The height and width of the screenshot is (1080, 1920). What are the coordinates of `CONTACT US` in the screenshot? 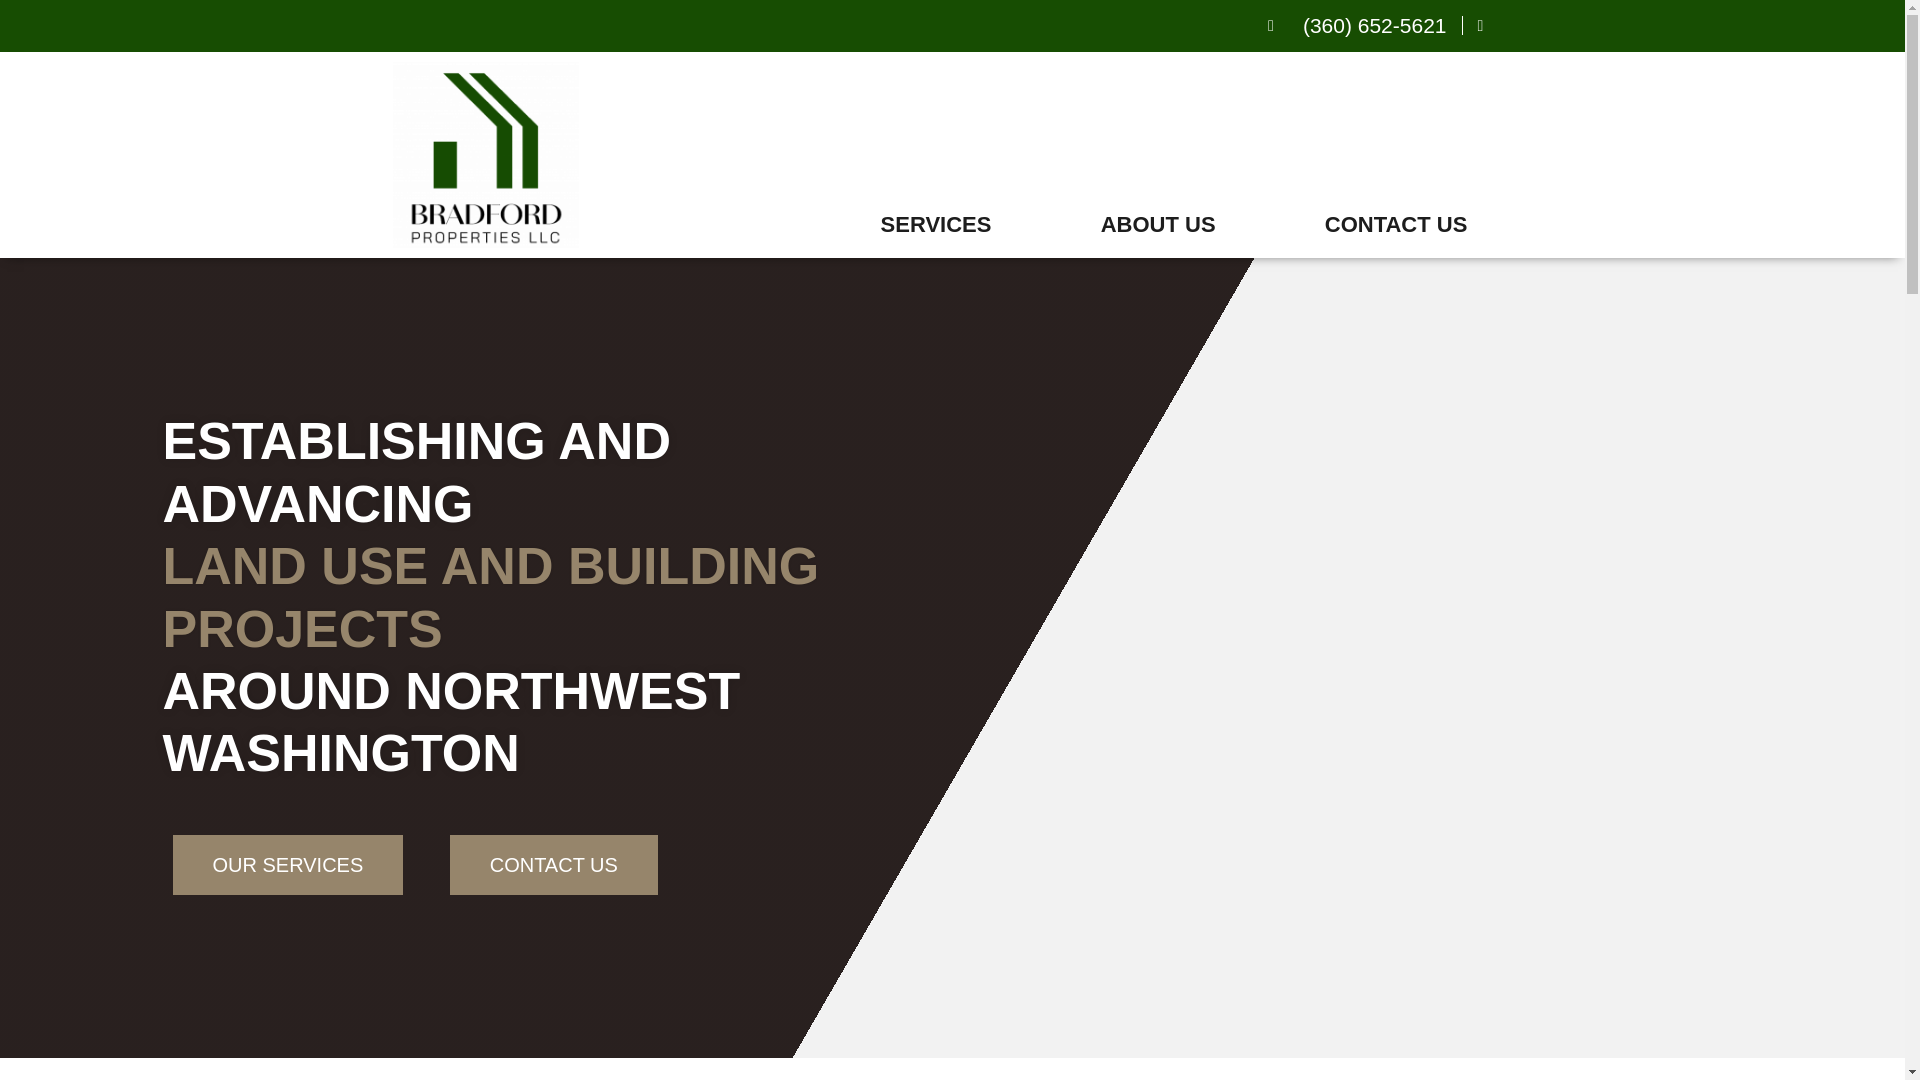 It's located at (1396, 224).